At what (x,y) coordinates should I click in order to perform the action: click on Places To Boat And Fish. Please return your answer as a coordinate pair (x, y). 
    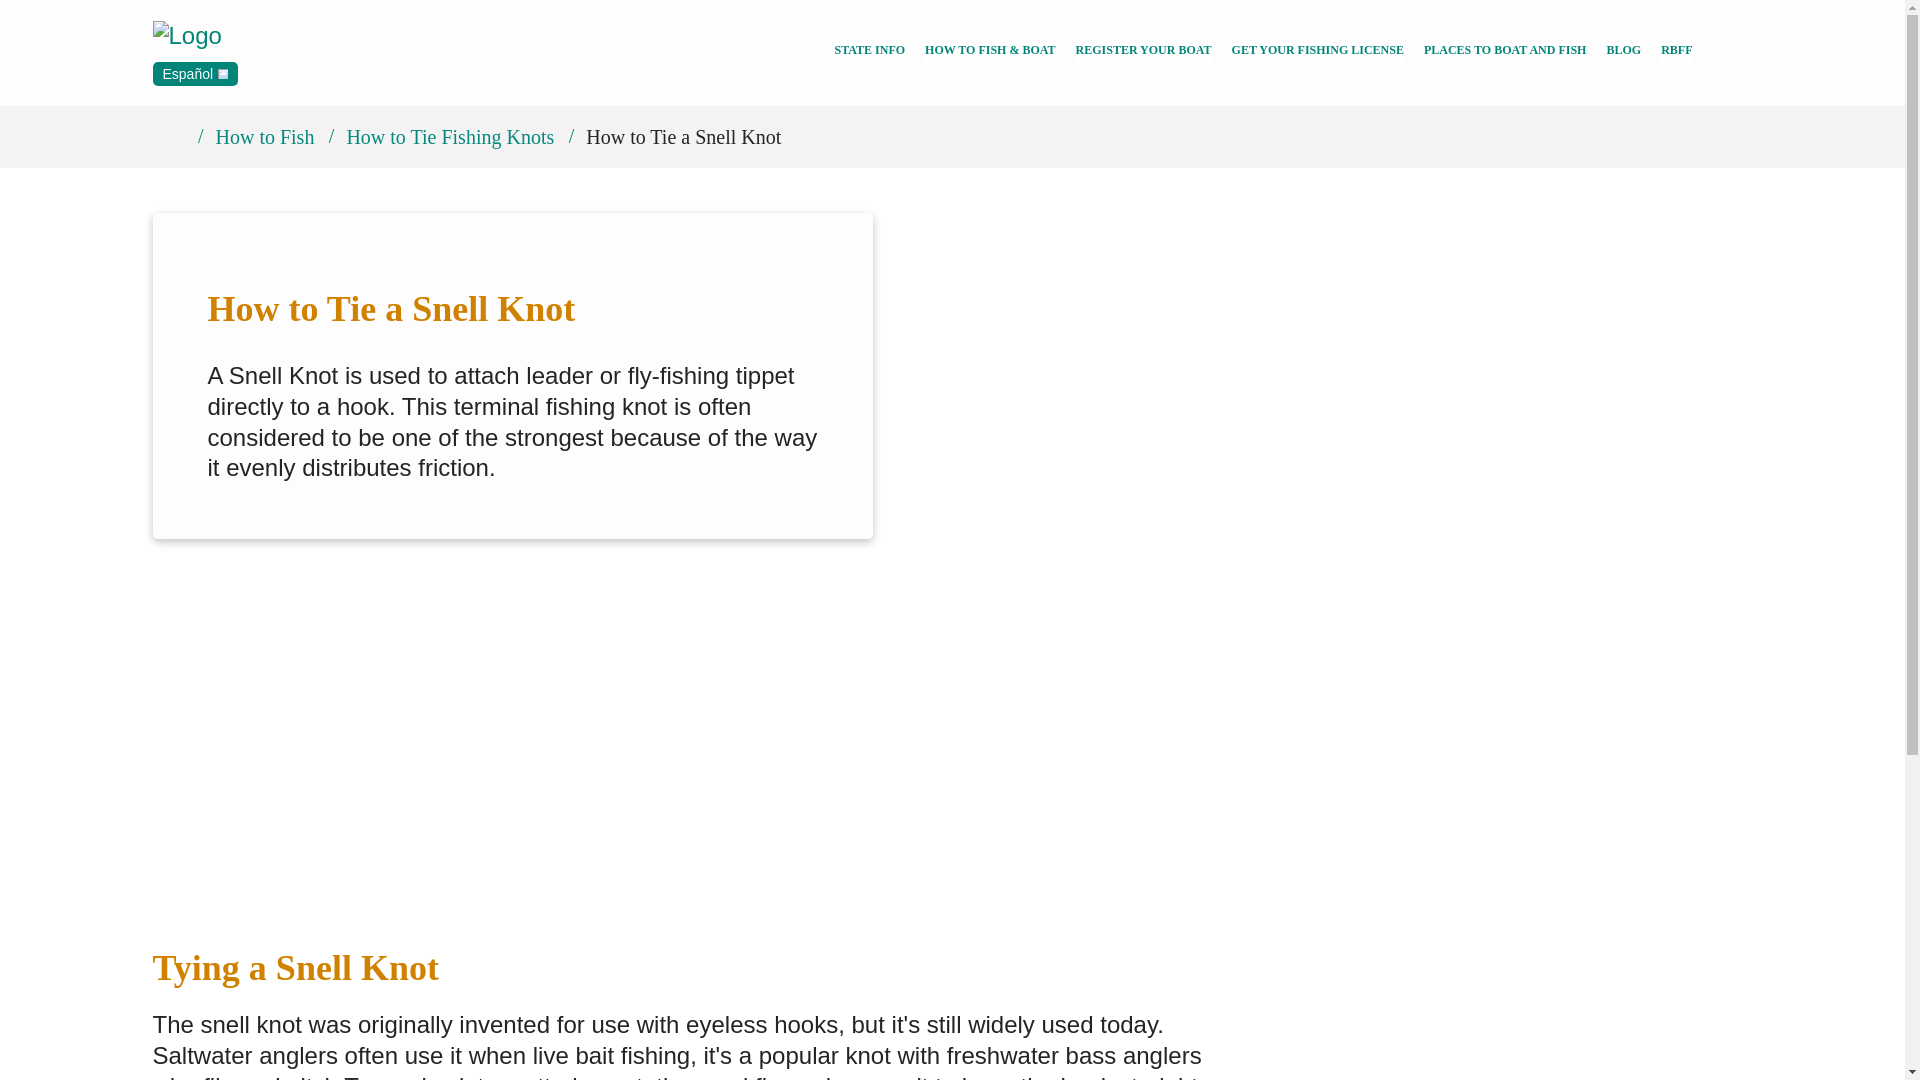
    Looking at the image, I should click on (1506, 52).